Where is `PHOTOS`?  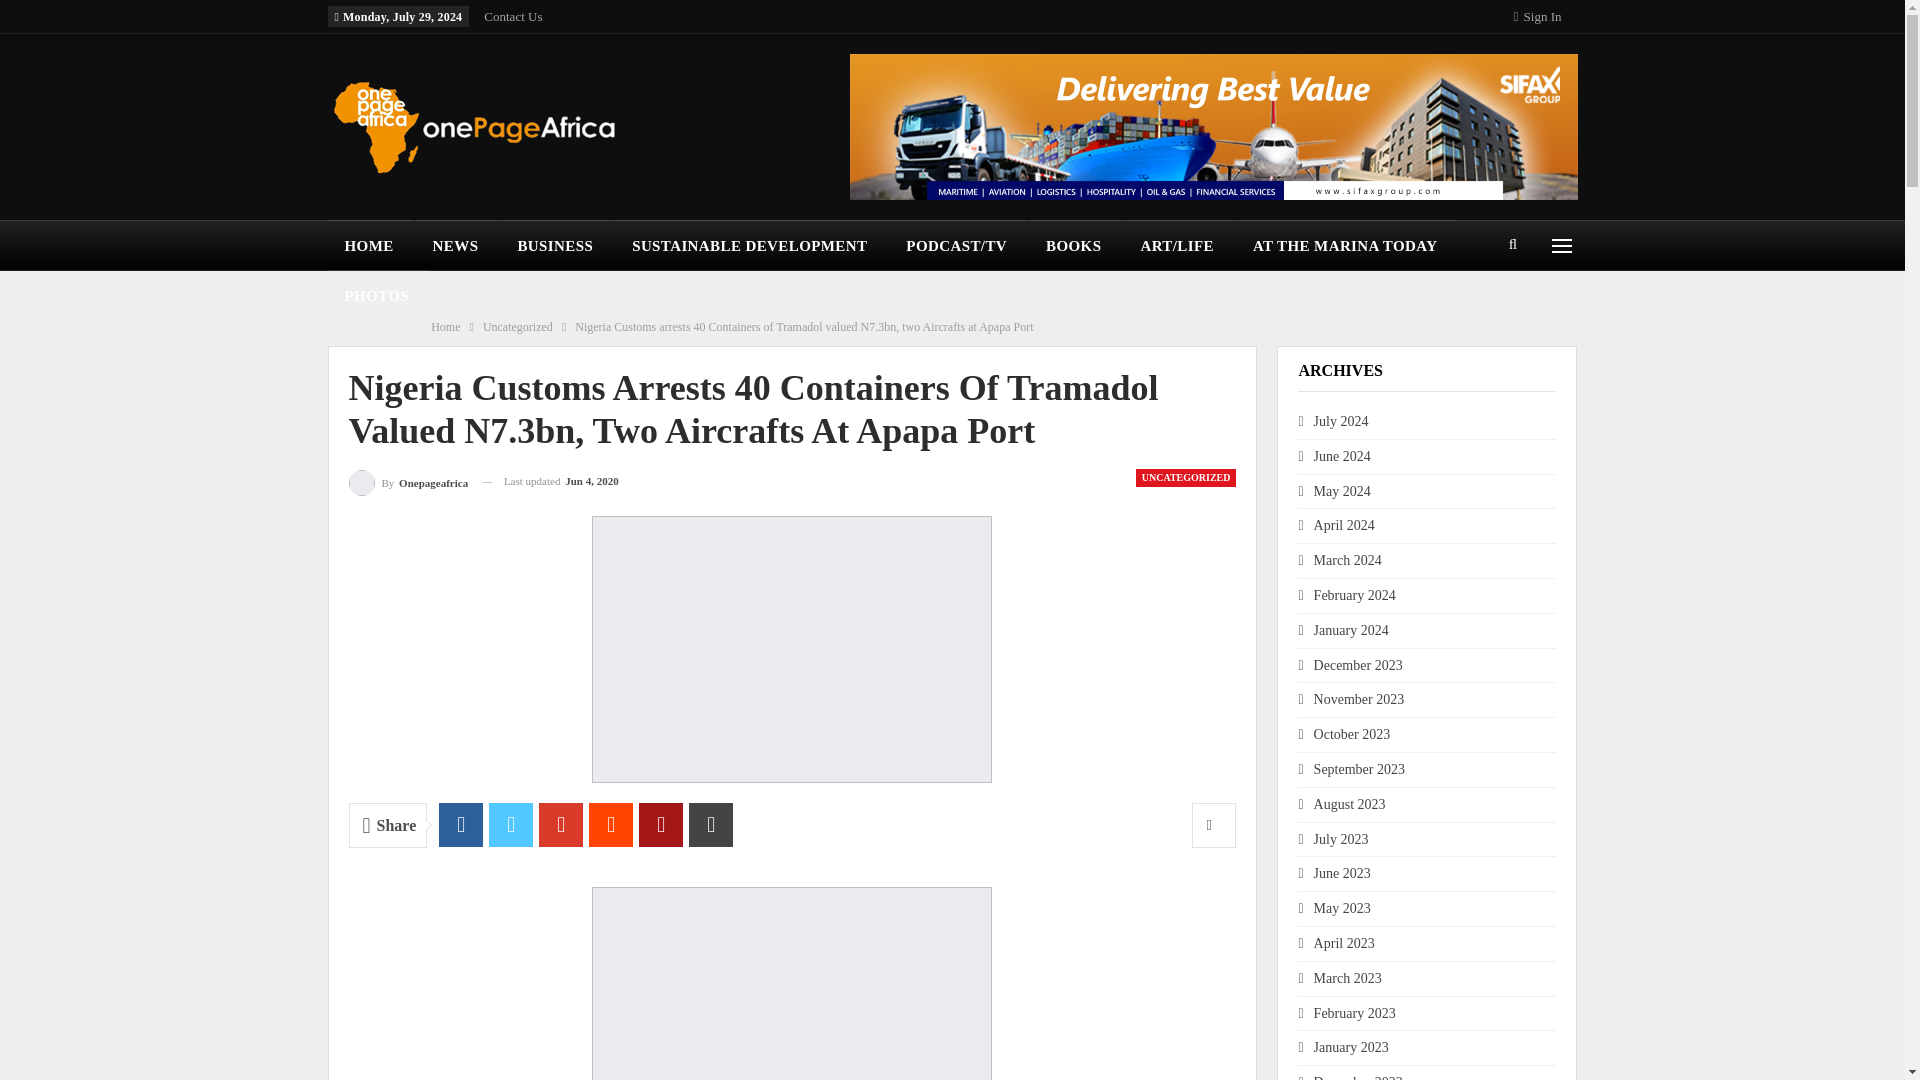 PHOTOS is located at coordinates (379, 296).